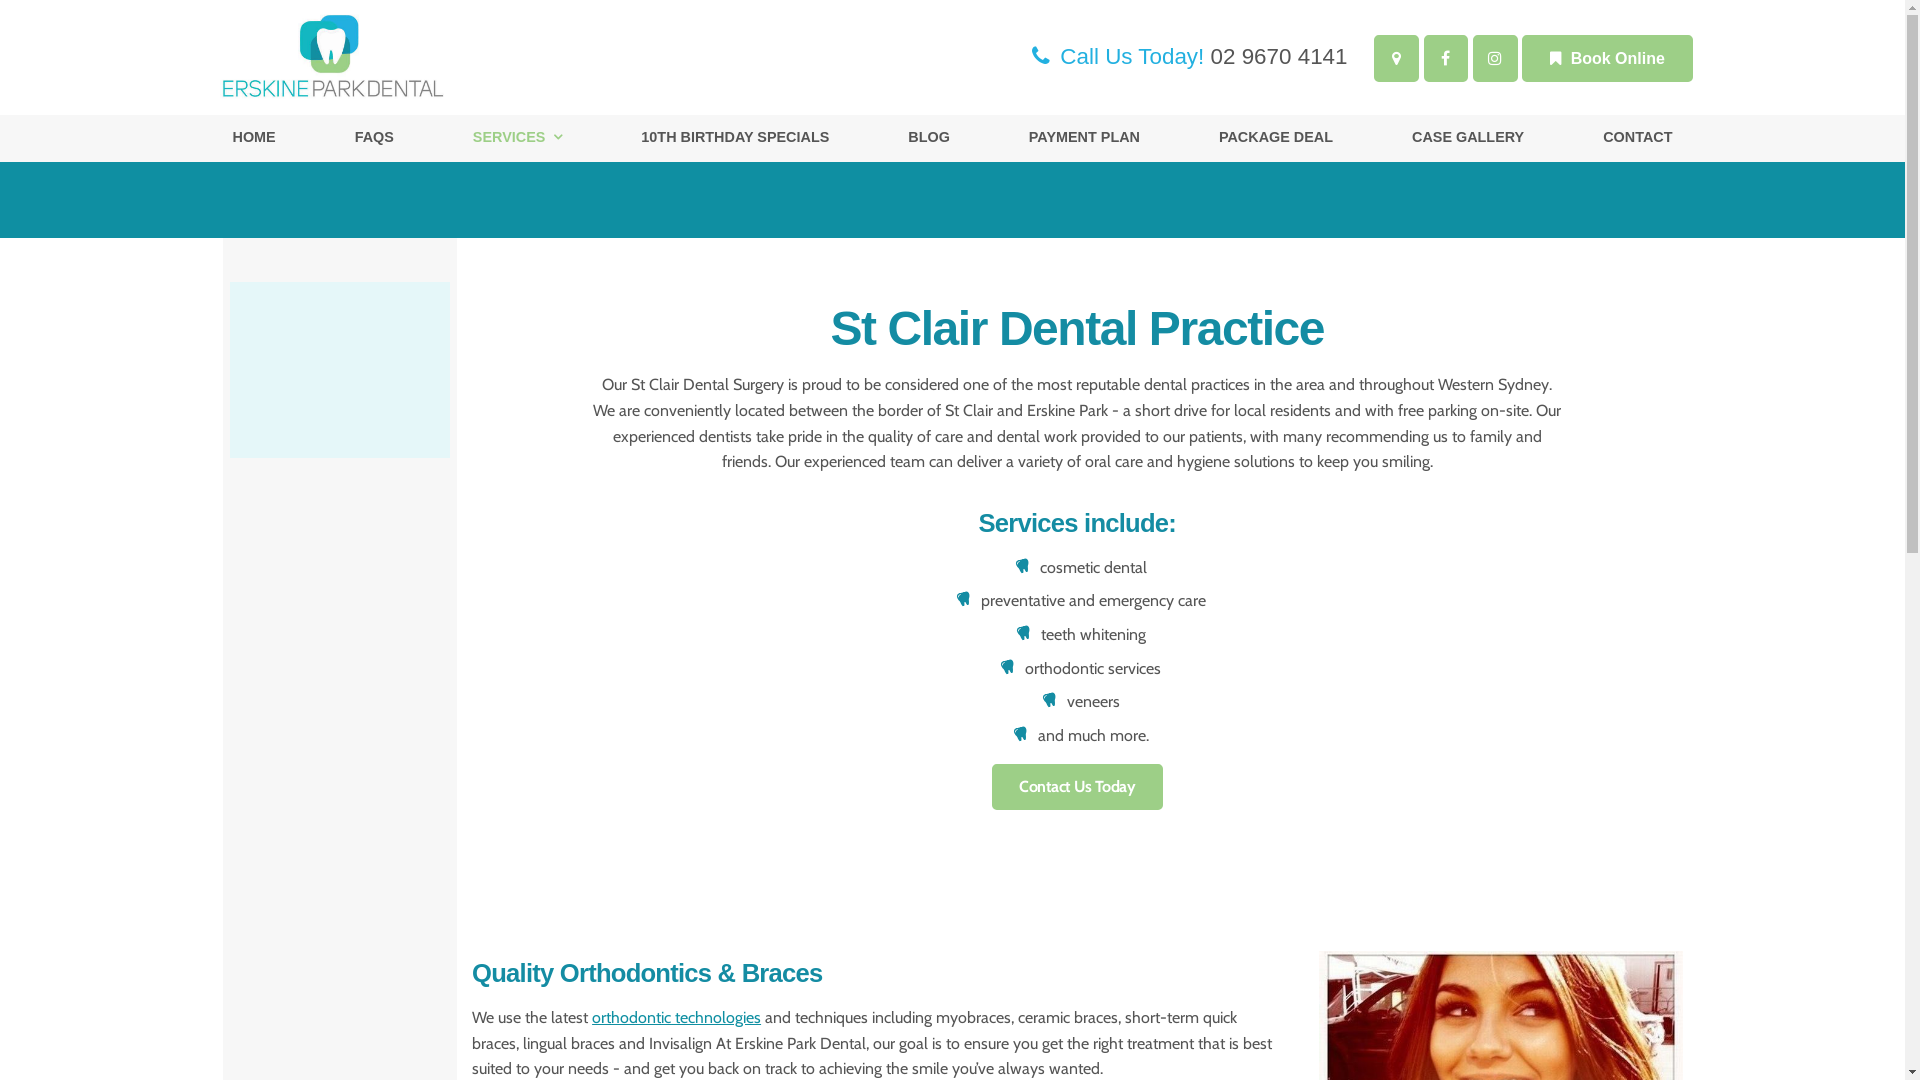 This screenshot has width=1920, height=1080. Describe the element at coordinates (676, 1018) in the screenshot. I see `orthodontic technologies` at that location.